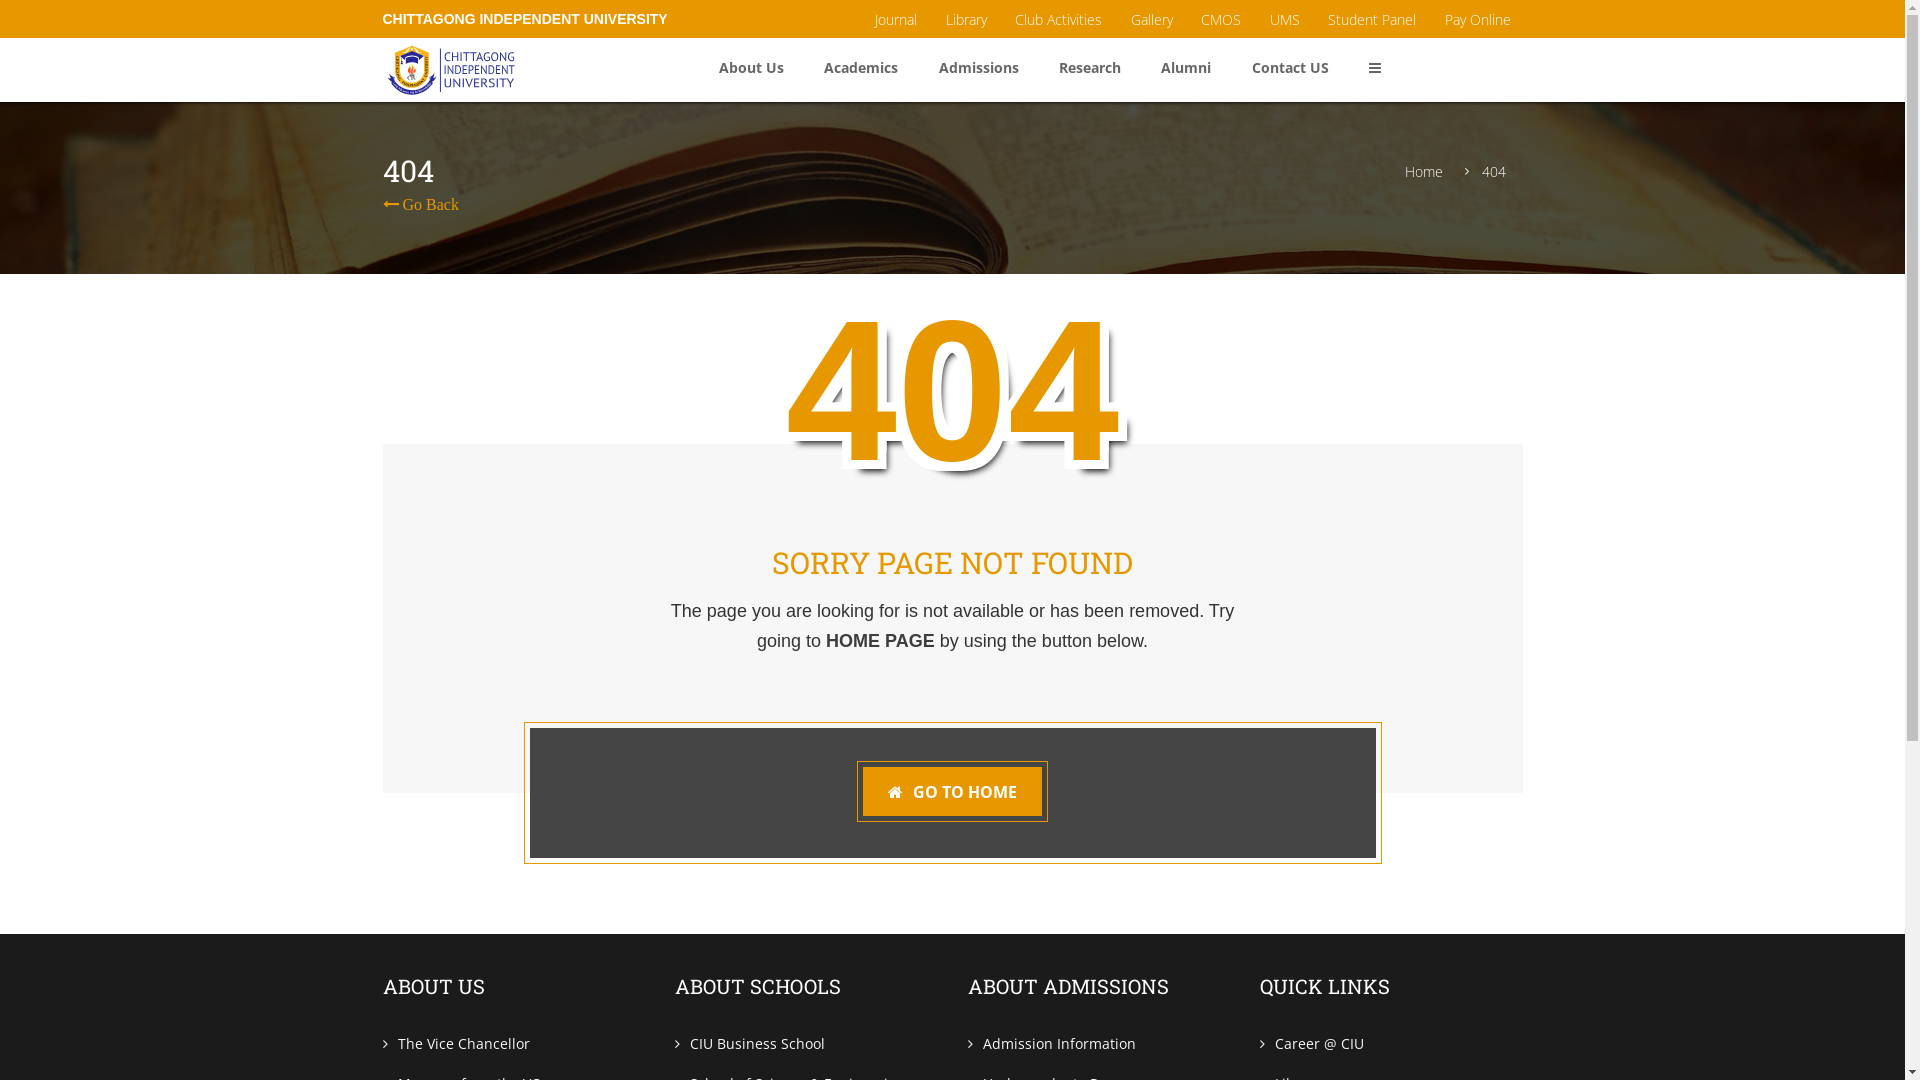  Describe the element at coordinates (1058, 18) in the screenshot. I see `Club Activities` at that location.